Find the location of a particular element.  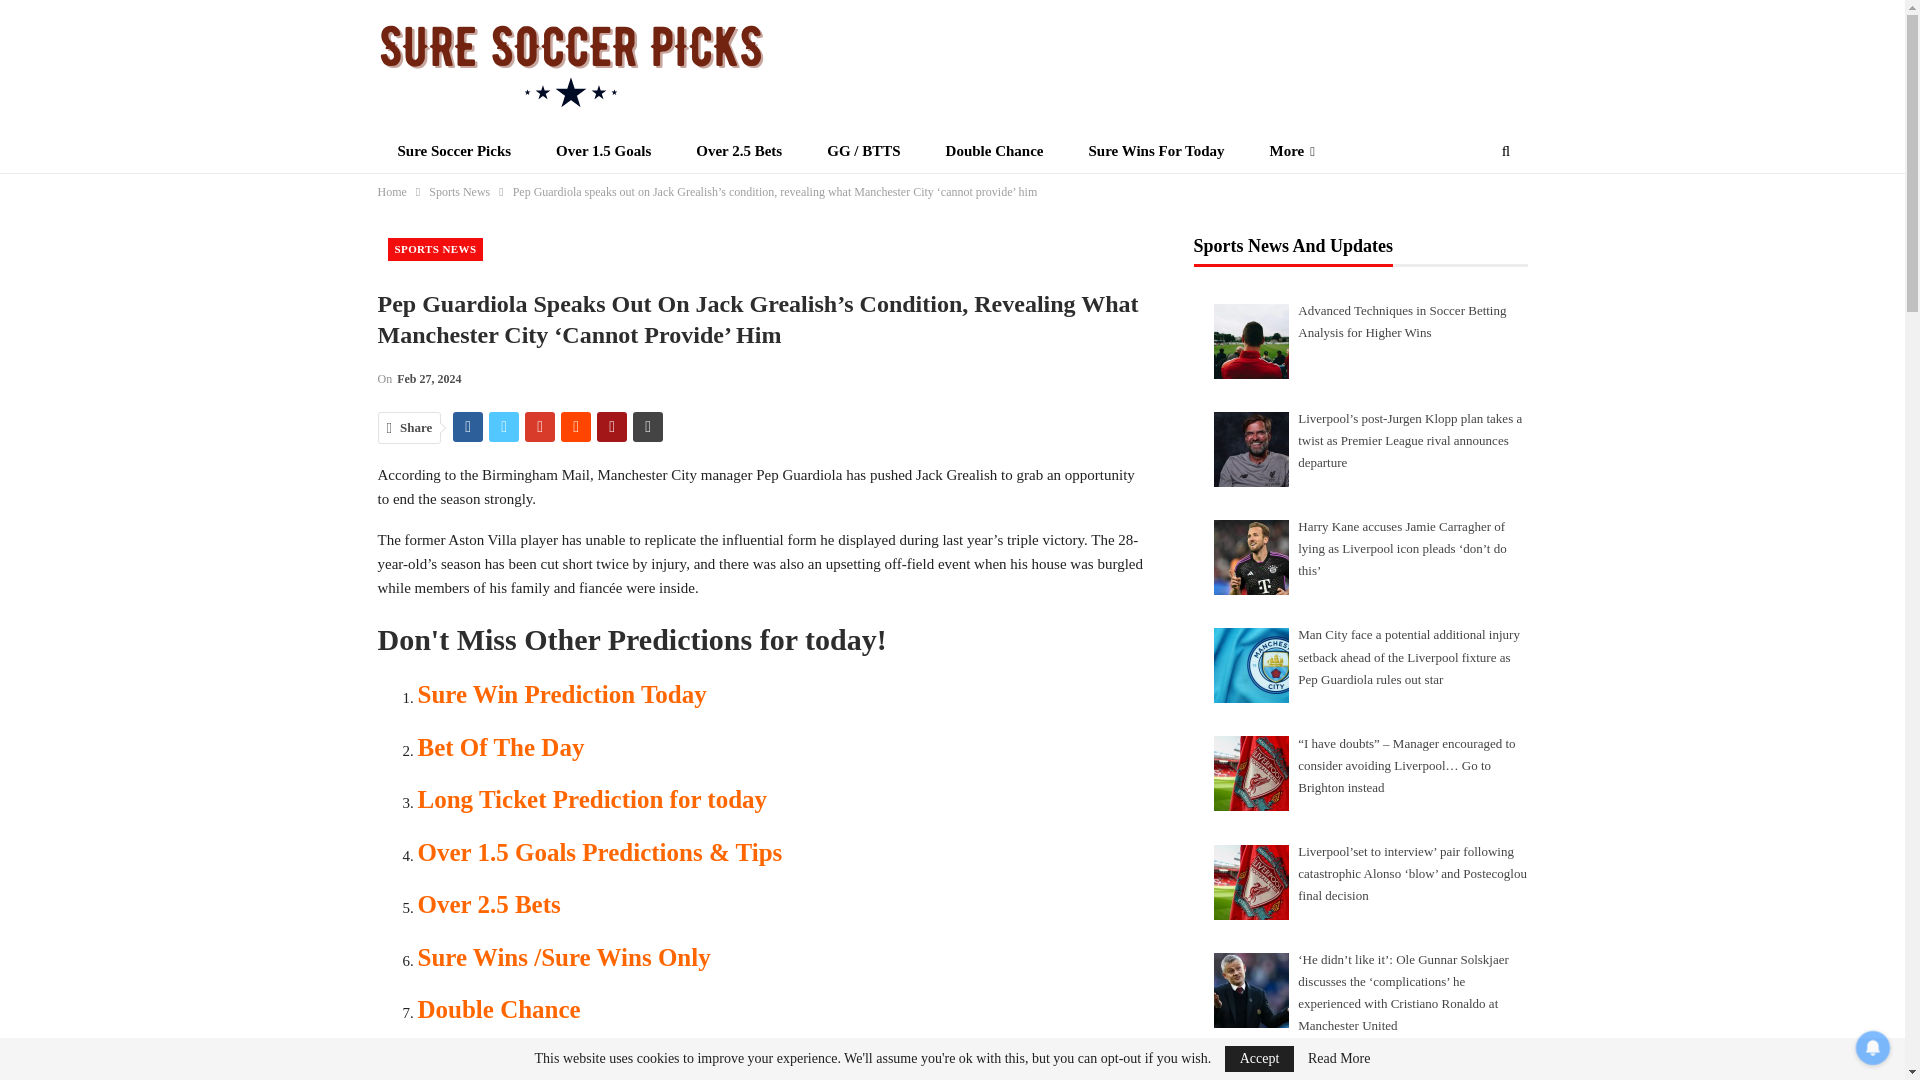

Over 2.5 Bets is located at coordinates (738, 150).